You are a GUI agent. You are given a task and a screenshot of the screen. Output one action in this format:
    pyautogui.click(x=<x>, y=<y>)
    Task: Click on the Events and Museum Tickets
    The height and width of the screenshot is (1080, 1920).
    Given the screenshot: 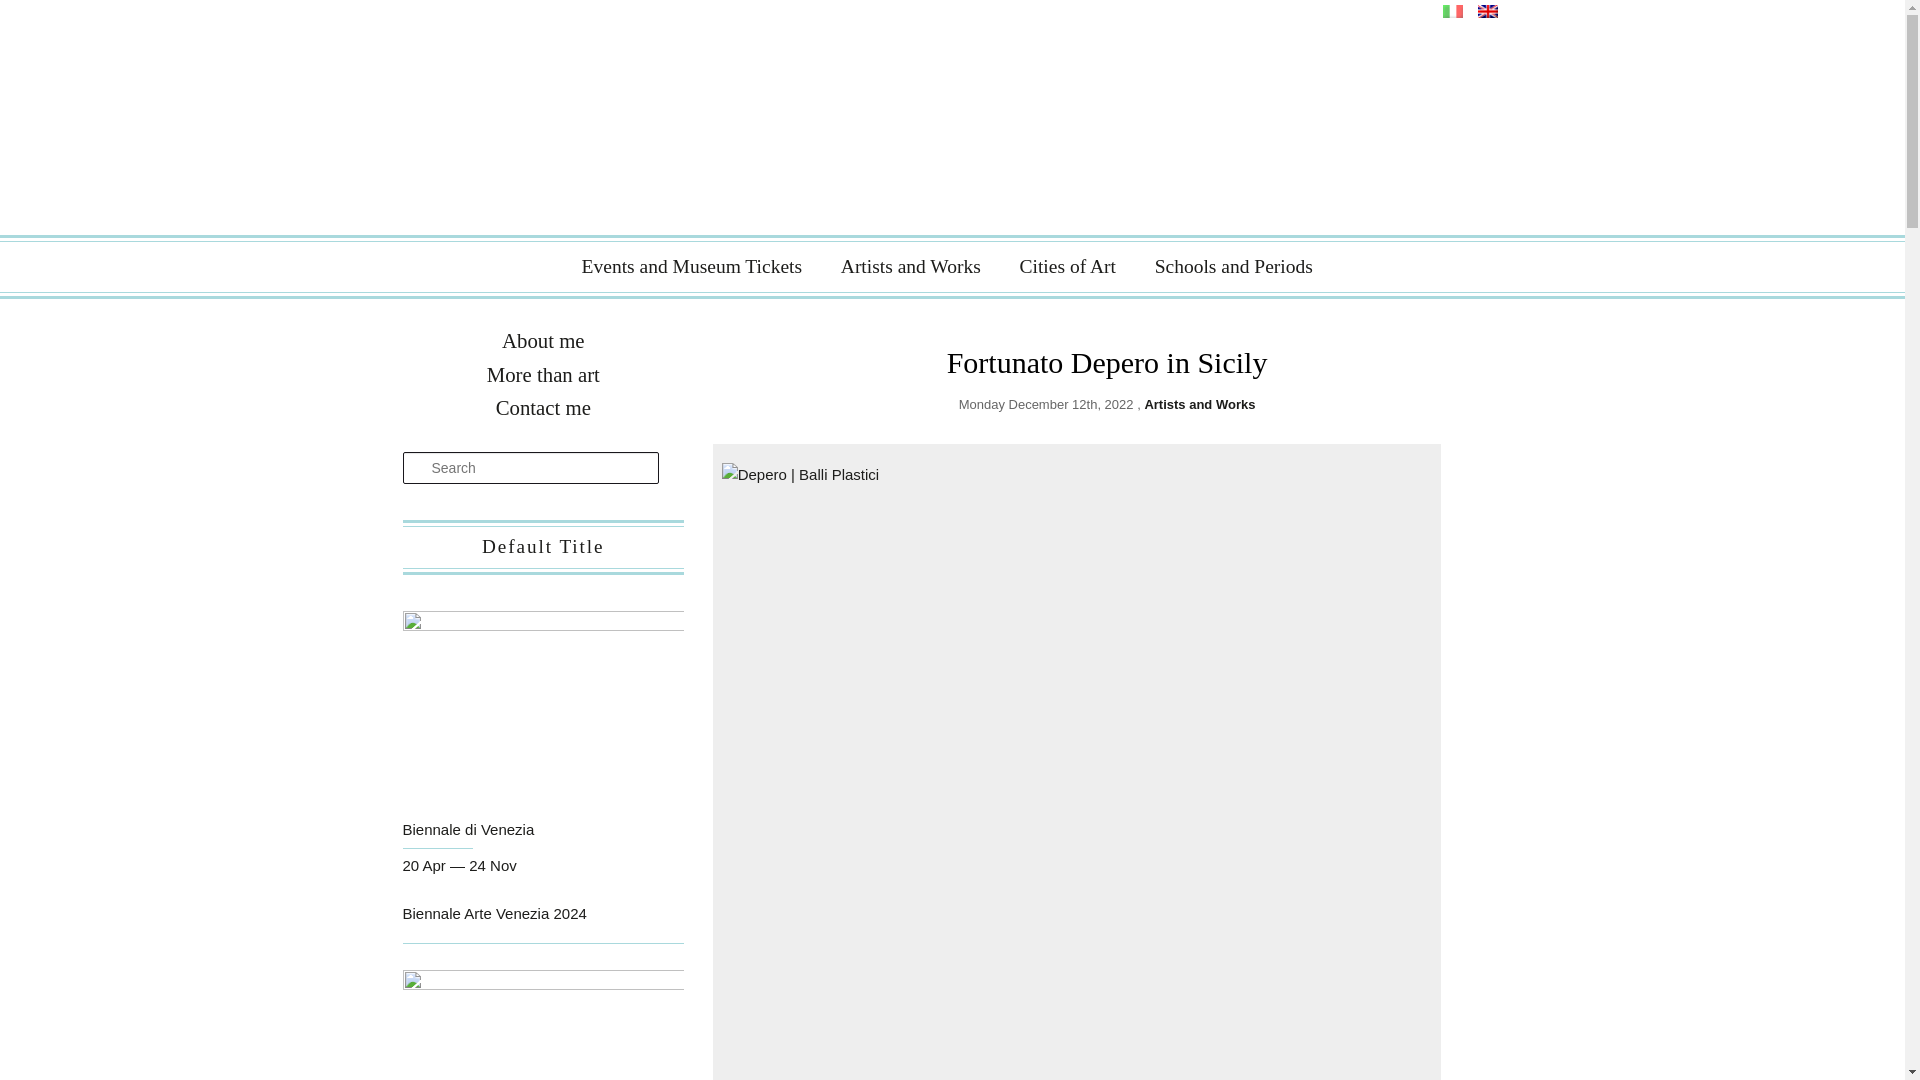 What is the action you would take?
    pyautogui.click(x=692, y=266)
    